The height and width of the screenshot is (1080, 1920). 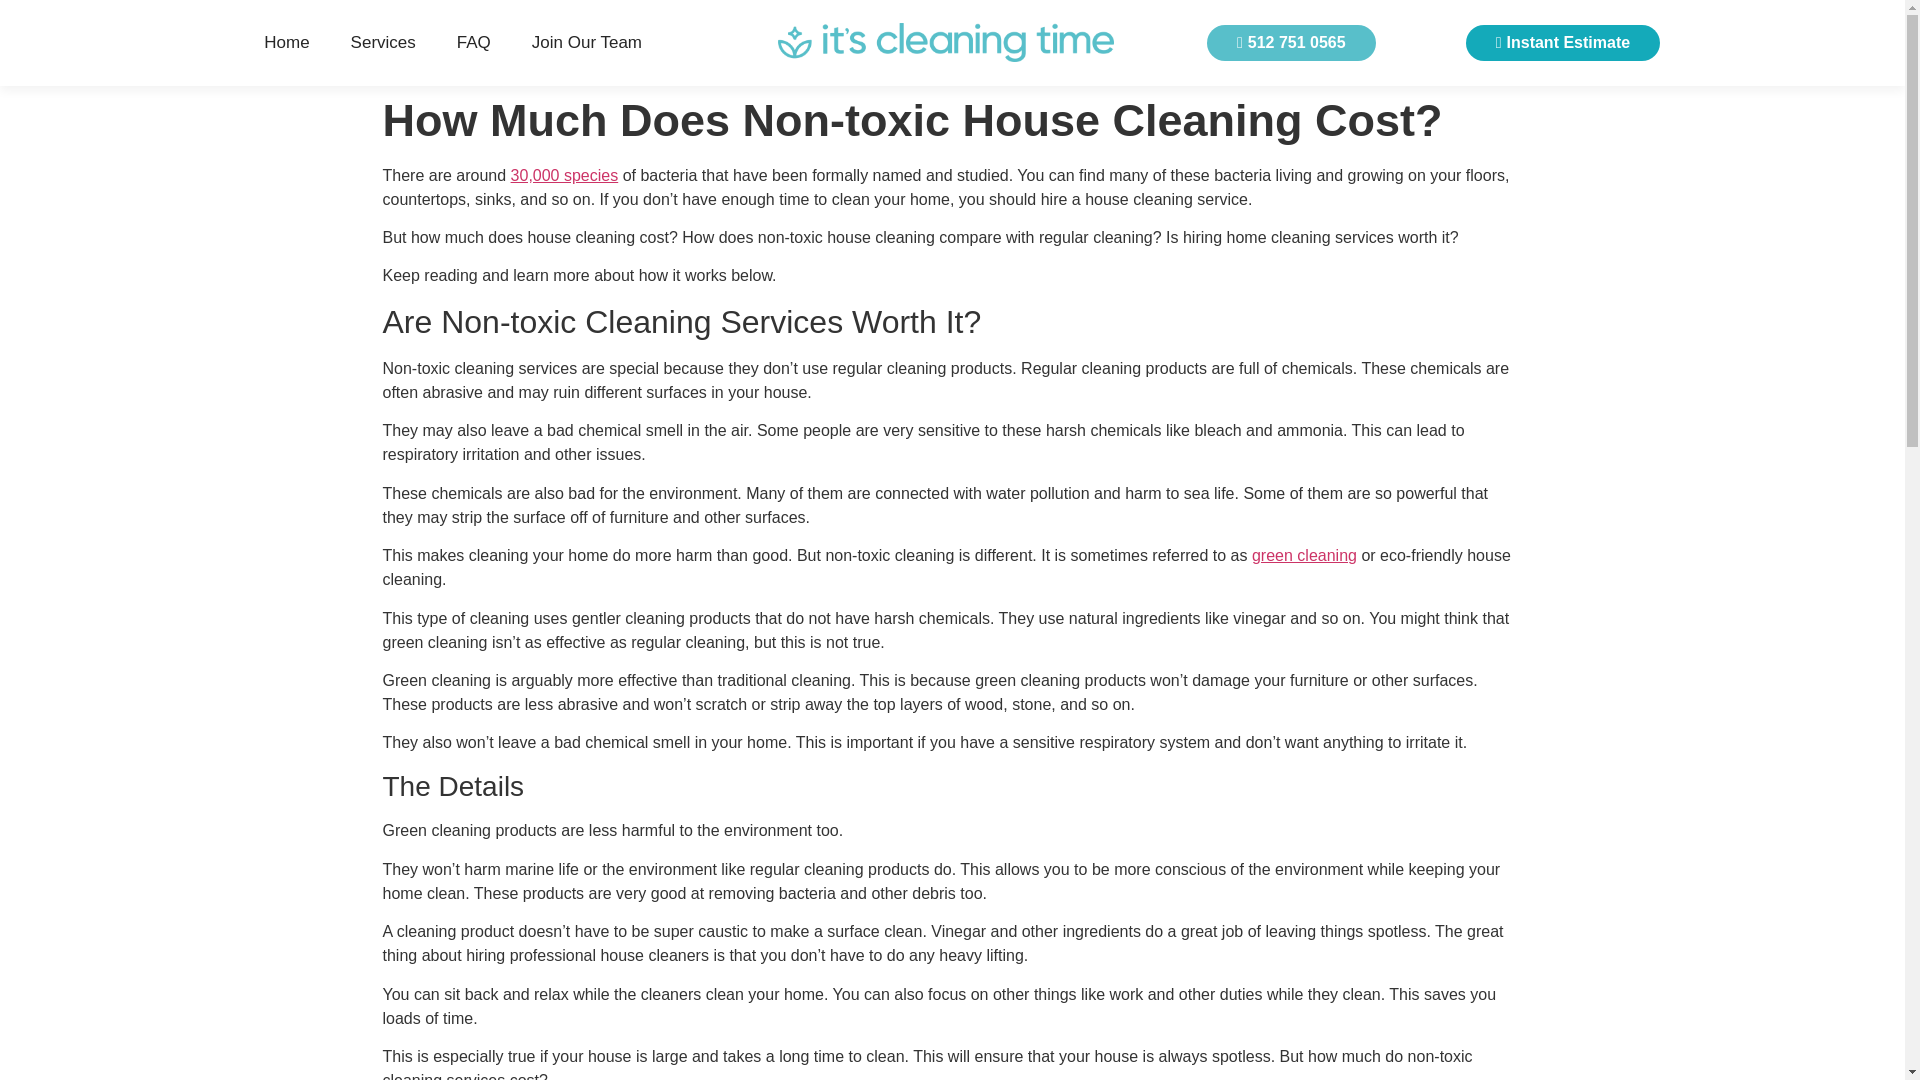 I want to click on Instant Estimate, so click(x=1563, y=42).